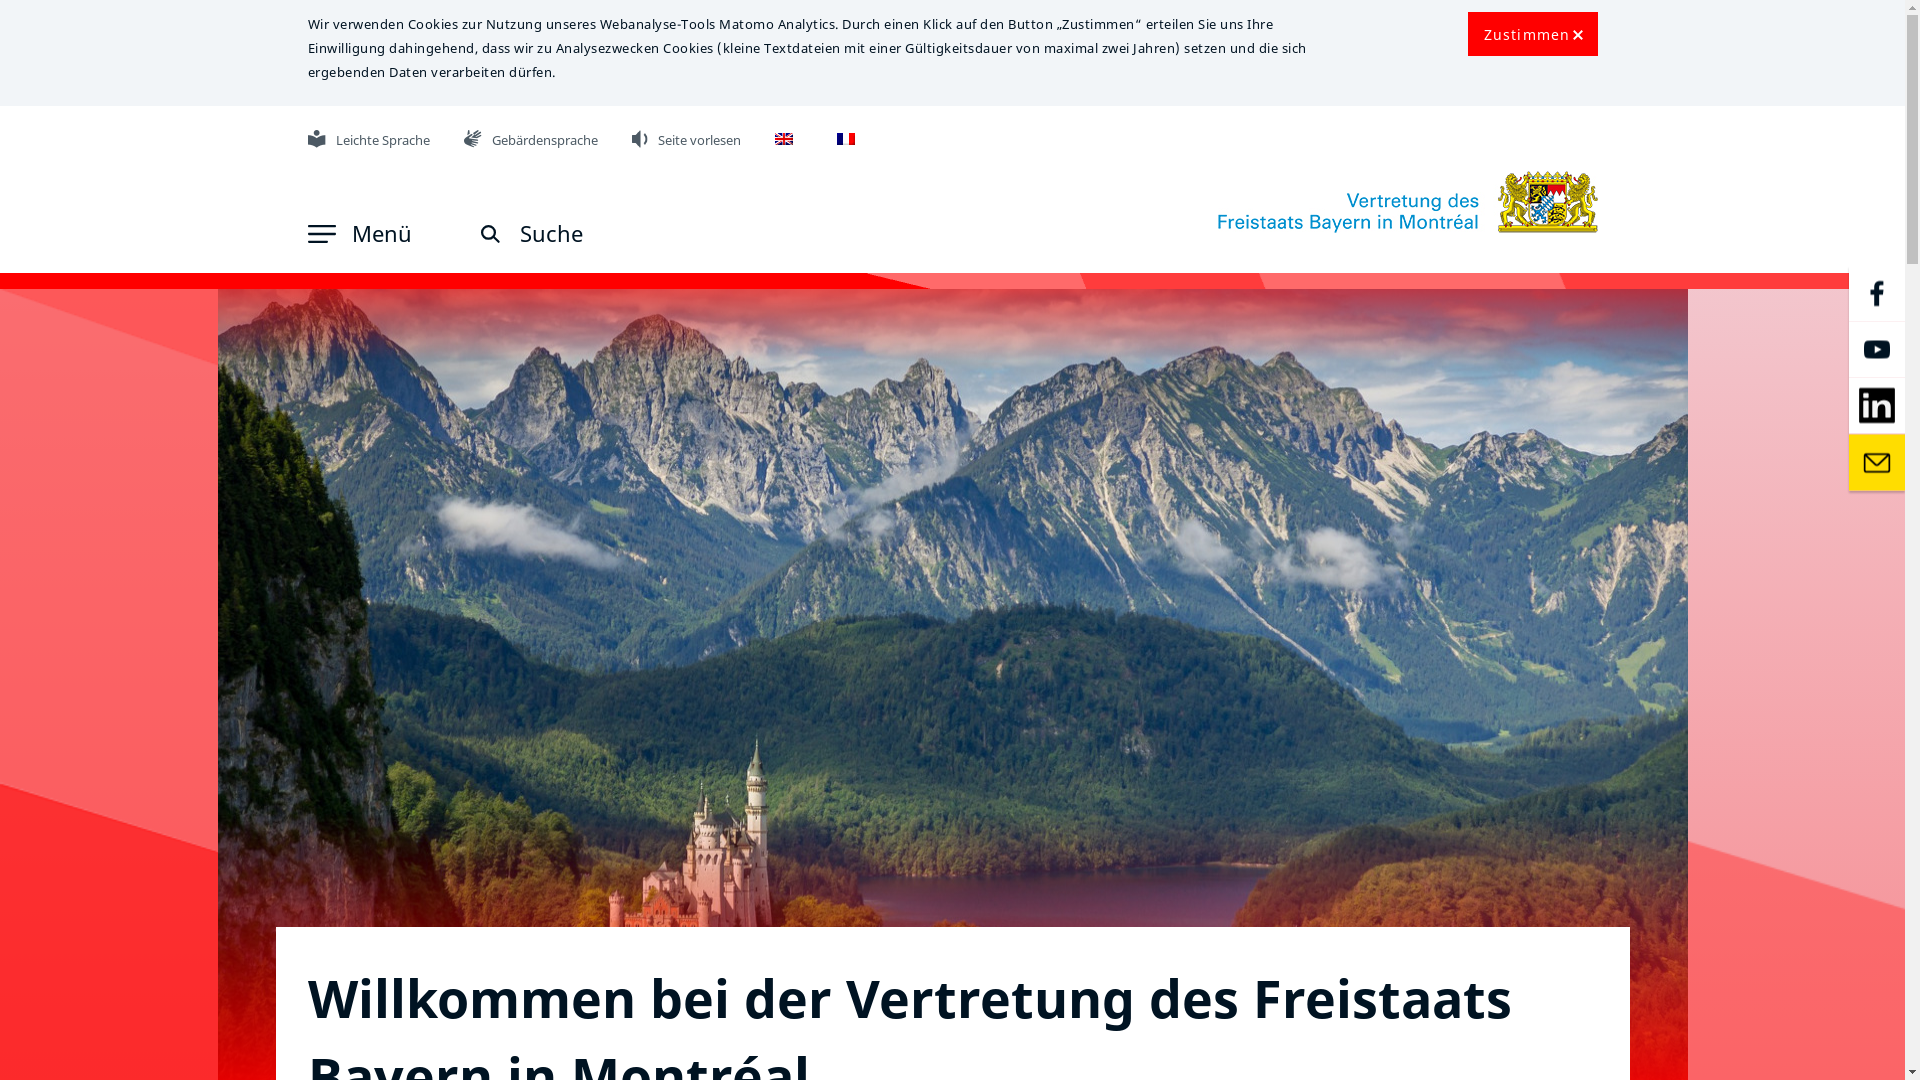  I want to click on Zustimmen, so click(1533, 34).